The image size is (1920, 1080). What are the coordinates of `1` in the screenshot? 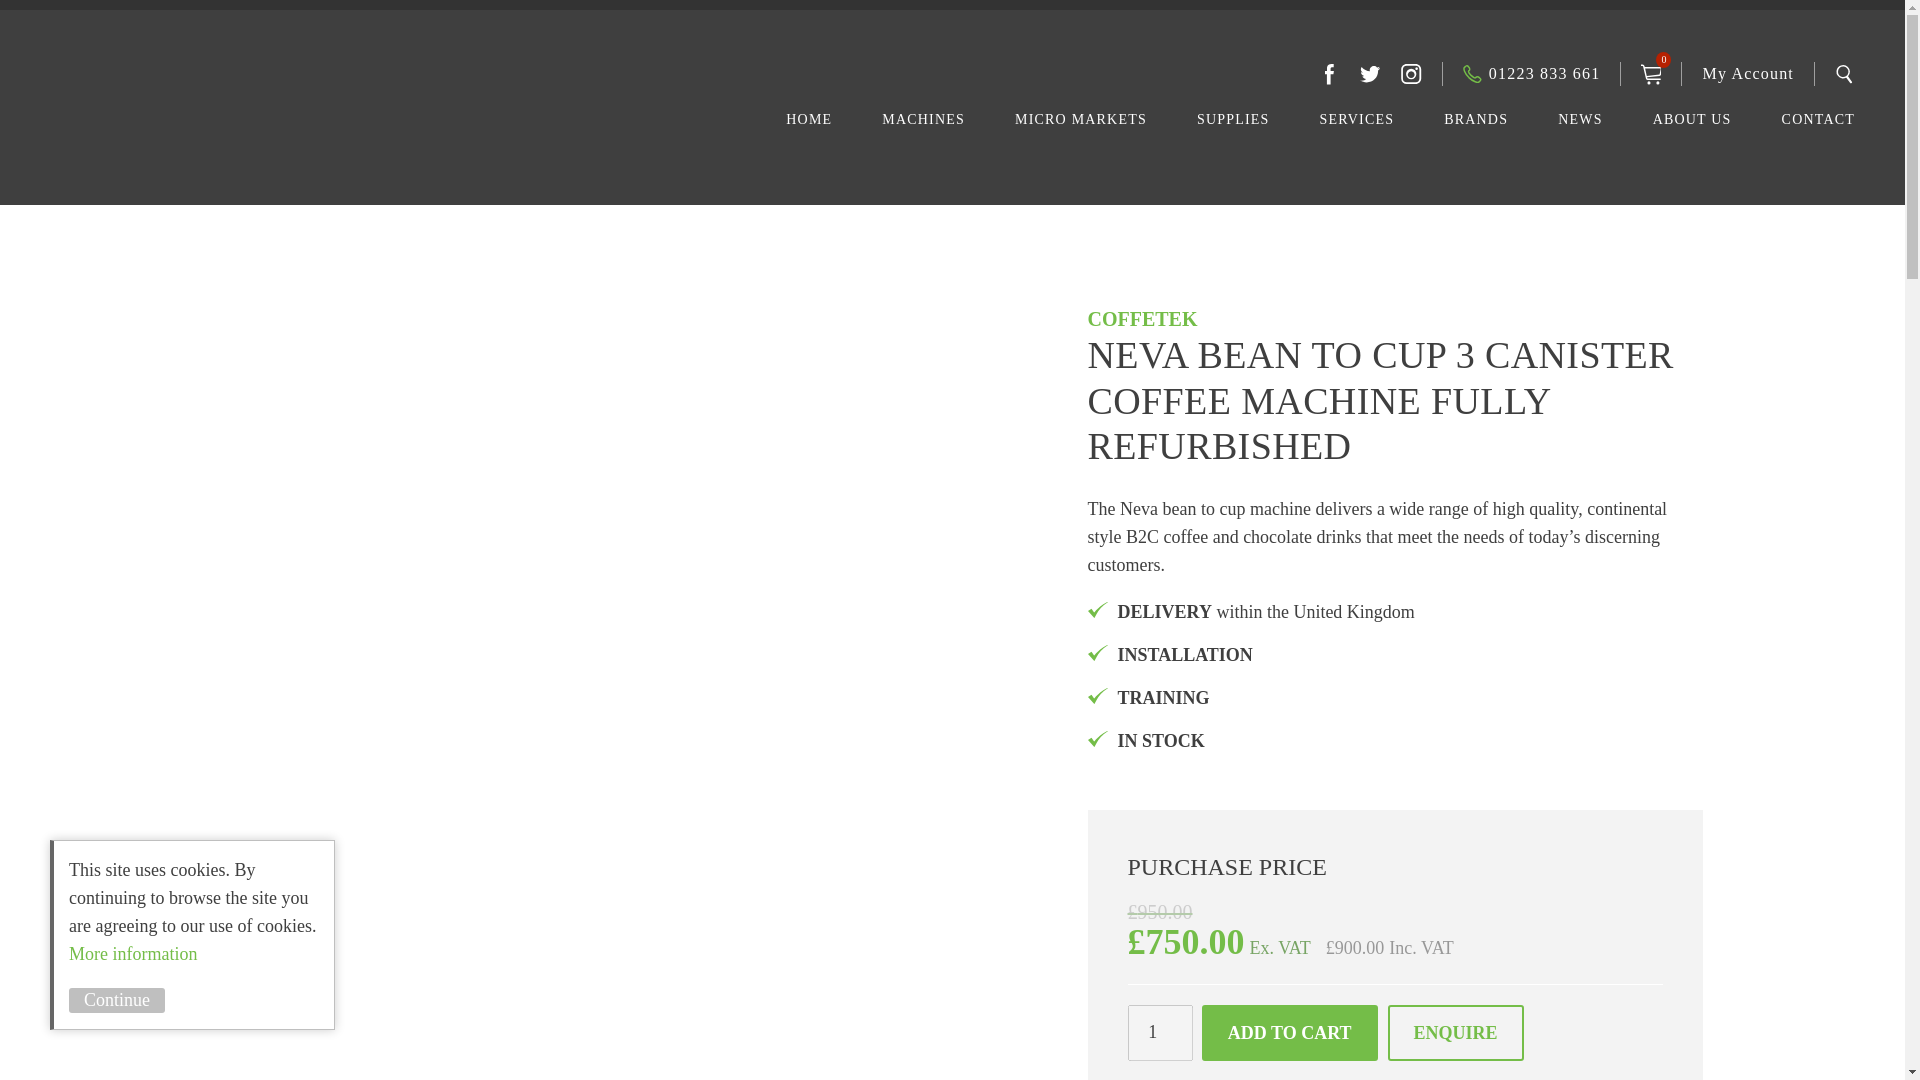 It's located at (1160, 1032).